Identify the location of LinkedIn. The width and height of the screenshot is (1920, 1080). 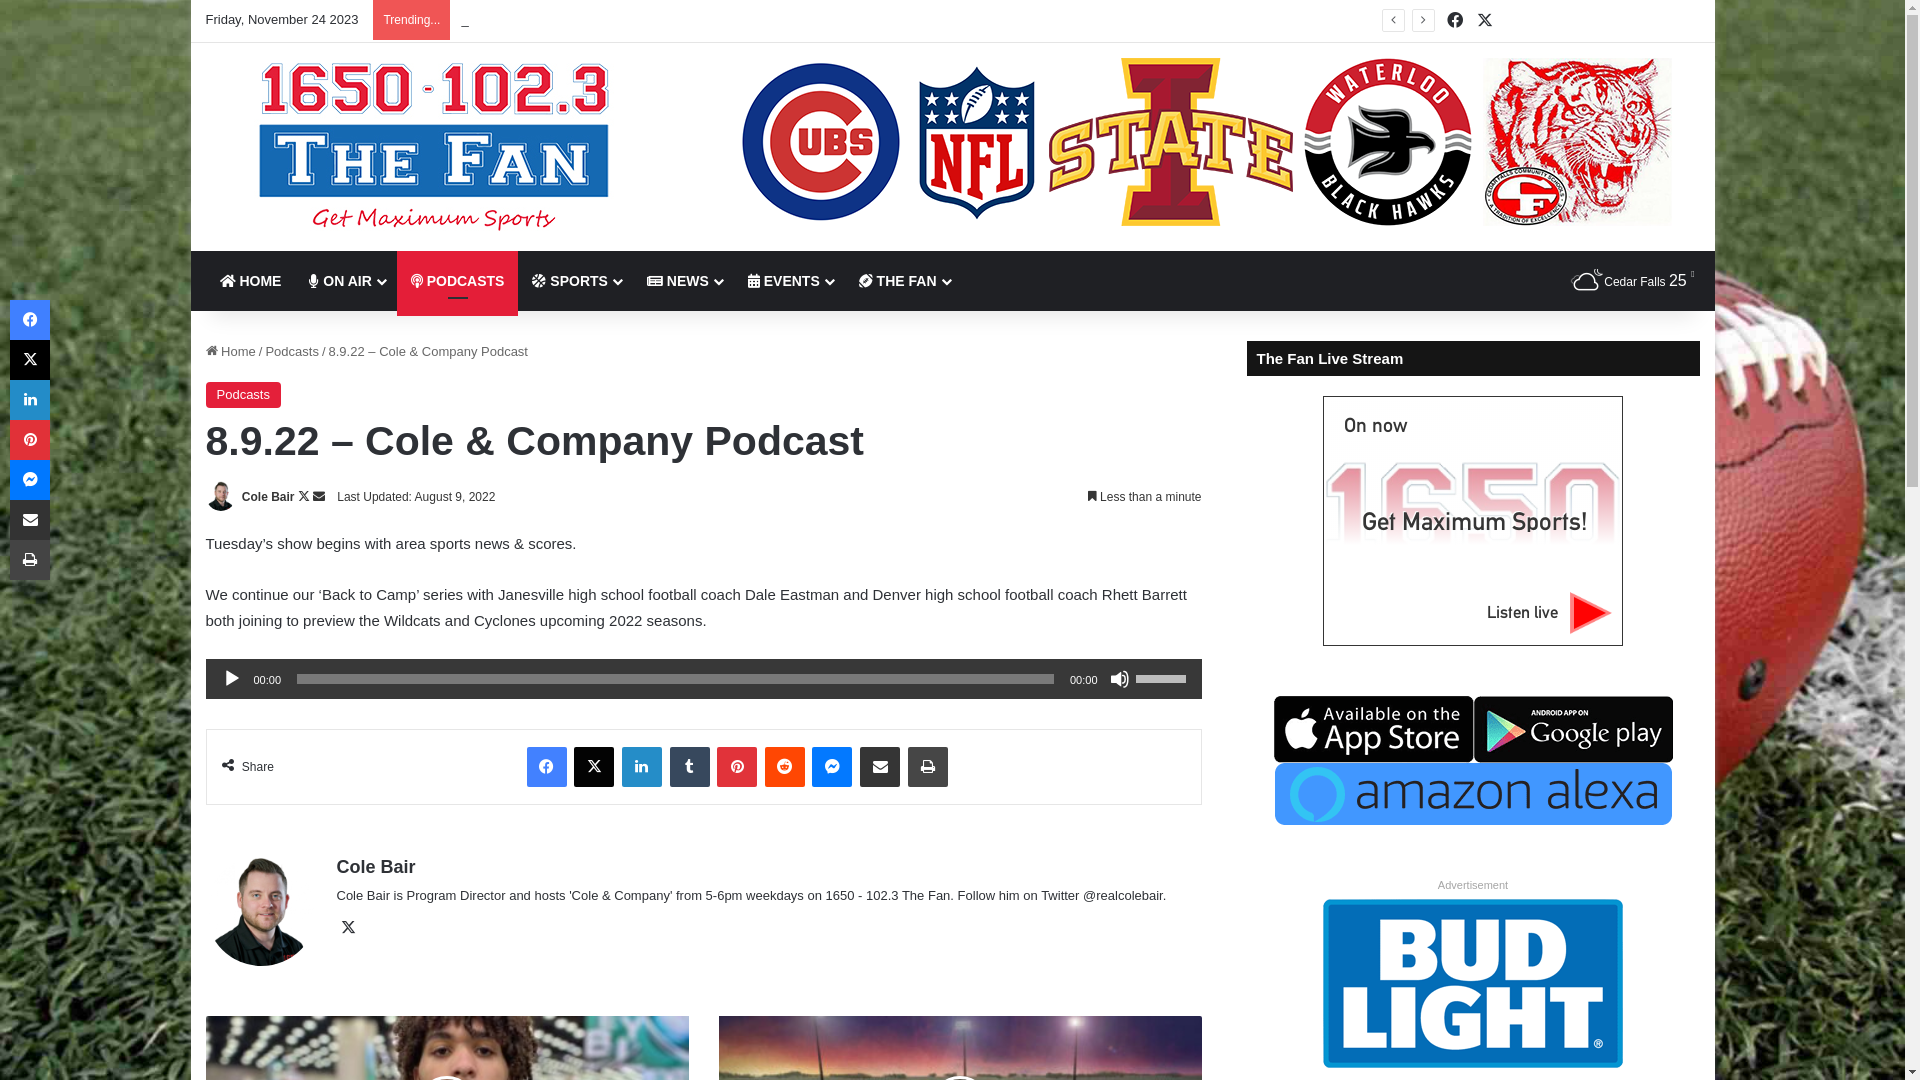
(30, 400).